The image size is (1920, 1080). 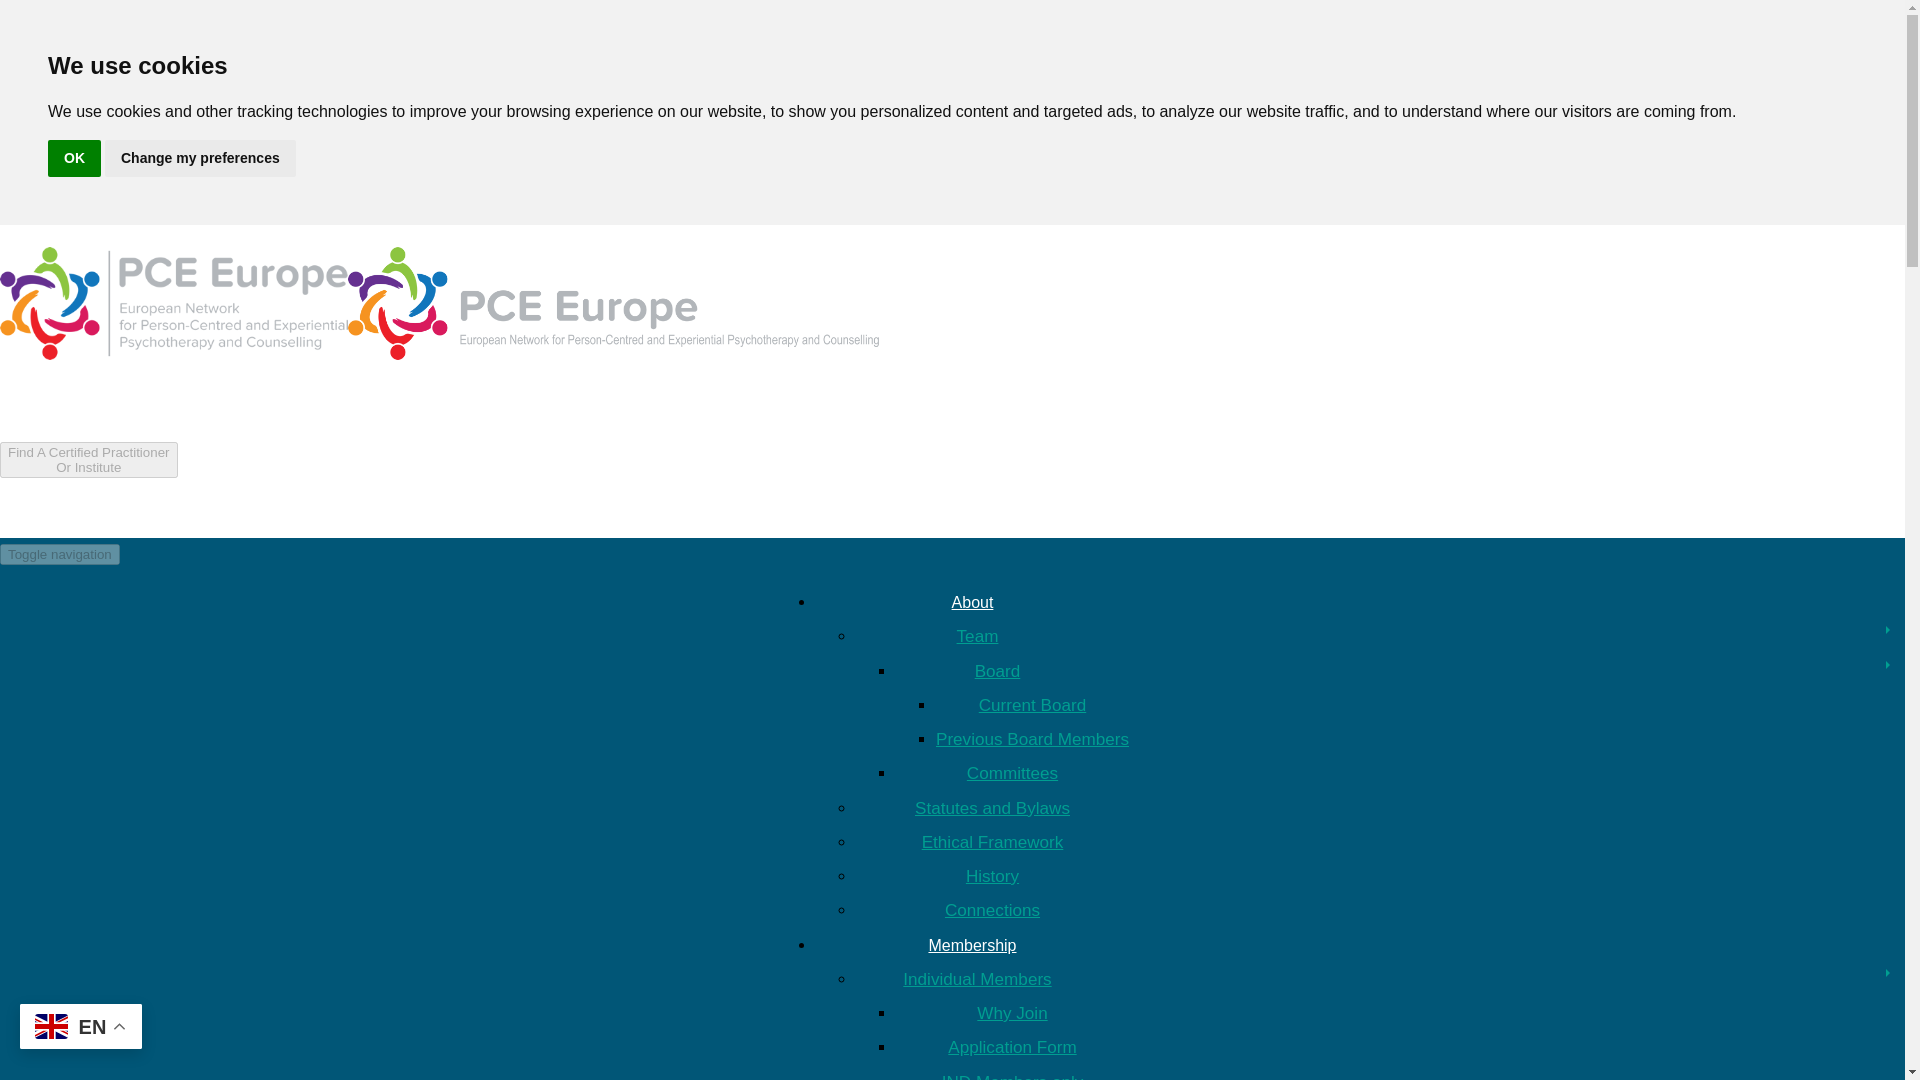 What do you see at coordinates (992, 808) in the screenshot?
I see `IND Members only` at bounding box center [992, 808].